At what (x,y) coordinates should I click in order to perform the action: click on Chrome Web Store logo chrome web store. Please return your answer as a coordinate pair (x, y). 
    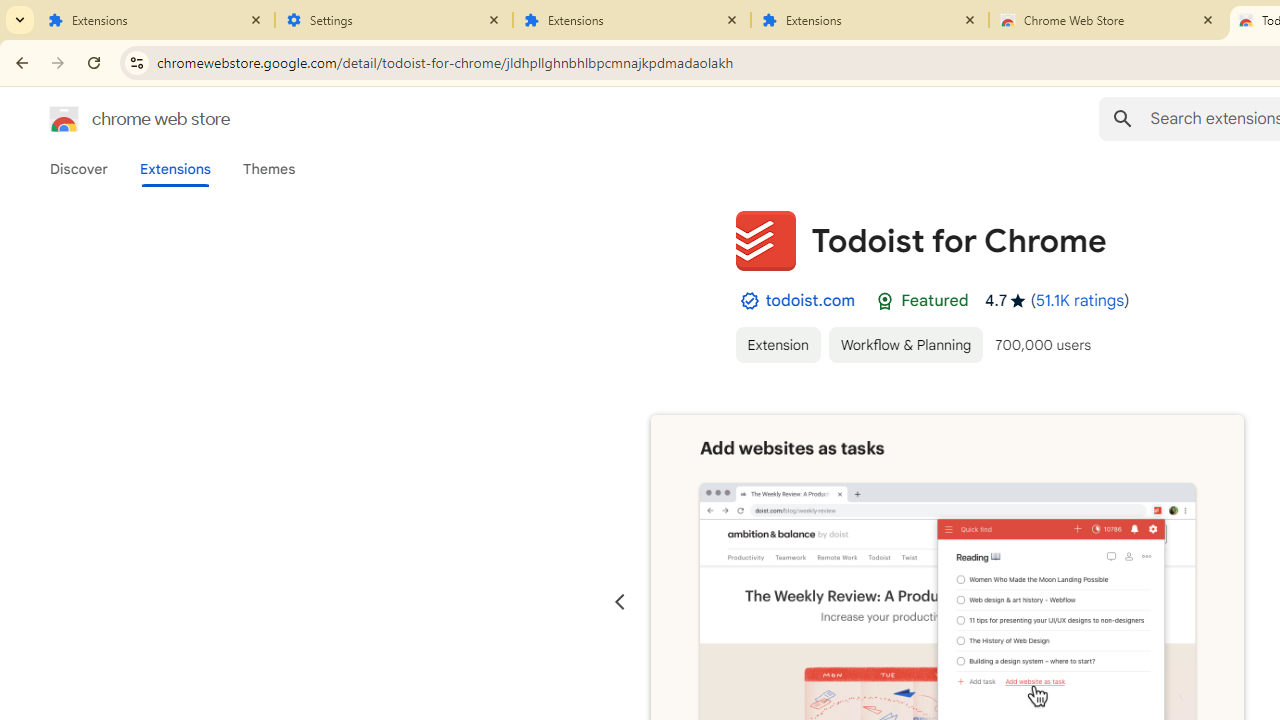
    Looking at the image, I should click on (118, 118).